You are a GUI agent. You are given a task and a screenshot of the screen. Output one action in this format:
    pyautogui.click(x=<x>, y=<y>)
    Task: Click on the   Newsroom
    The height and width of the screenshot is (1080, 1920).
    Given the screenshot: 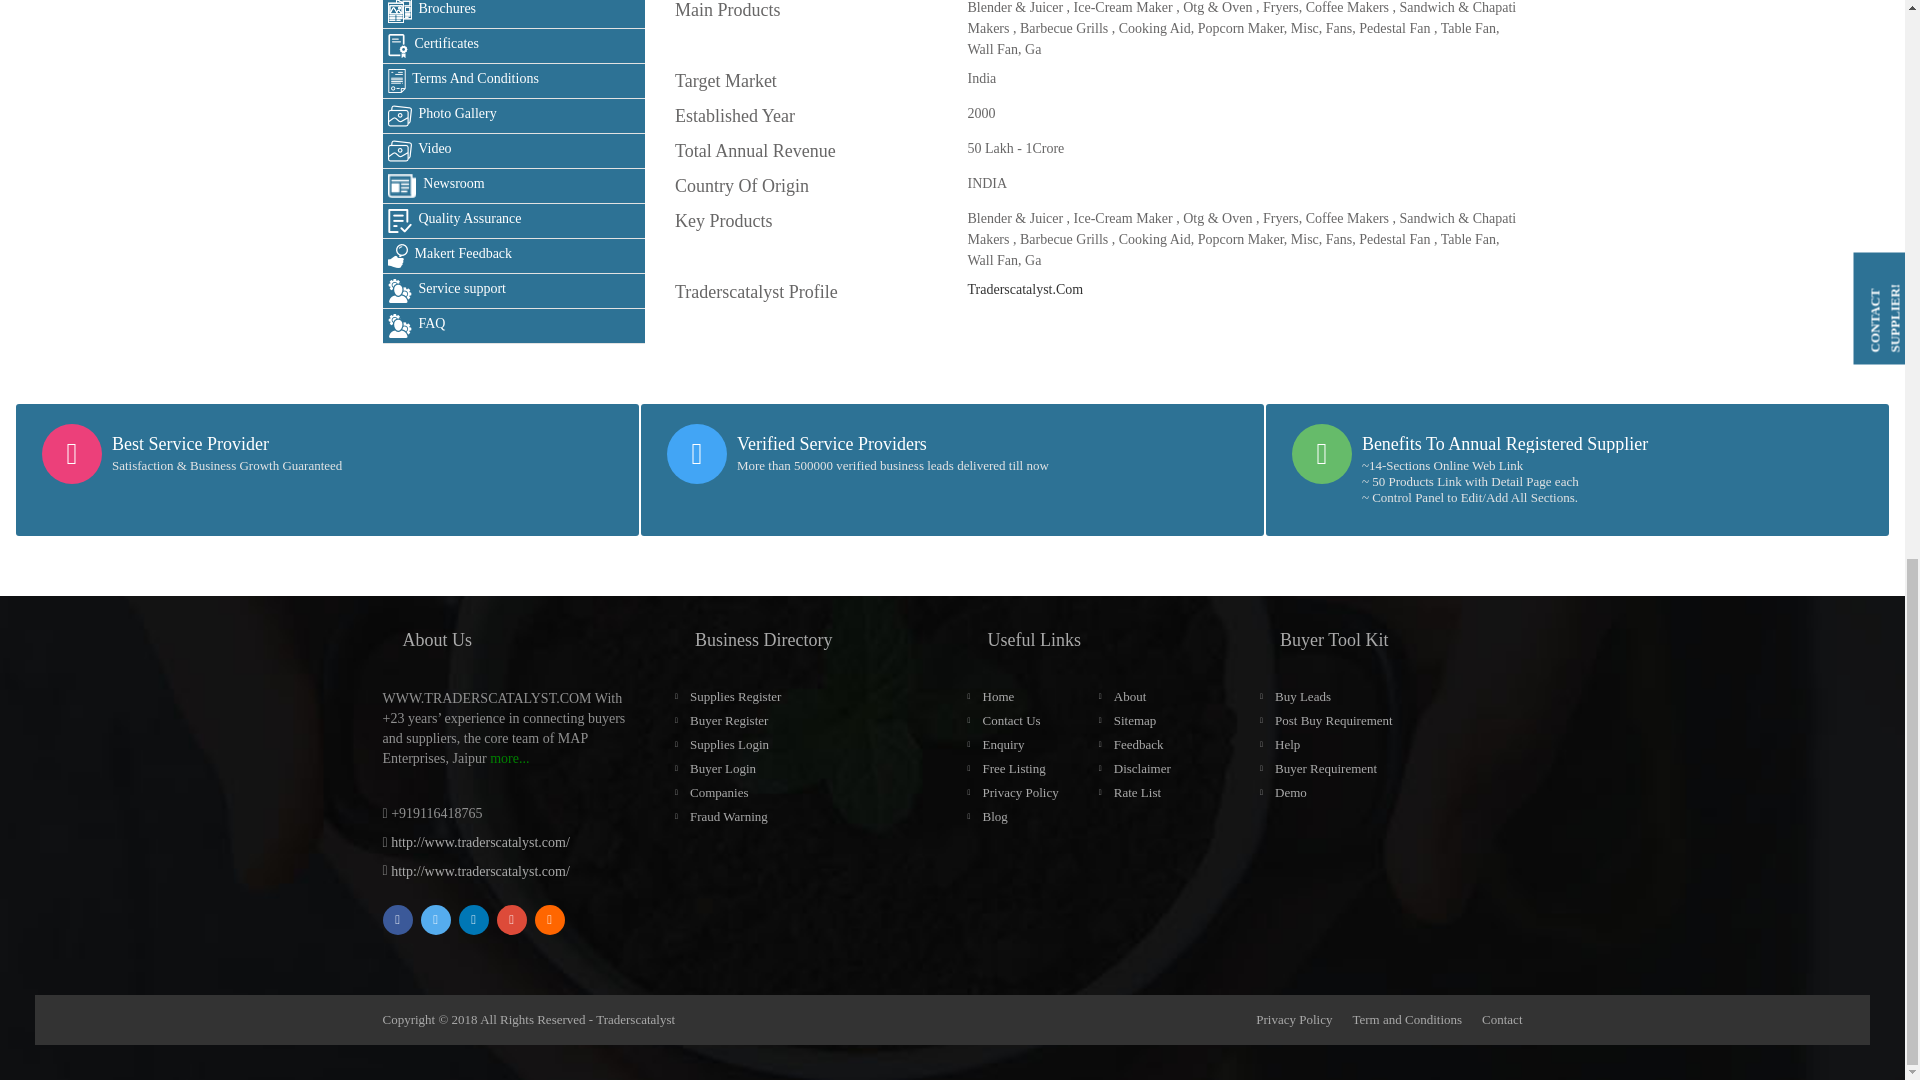 What is the action you would take?
    pyautogui.click(x=514, y=186)
    